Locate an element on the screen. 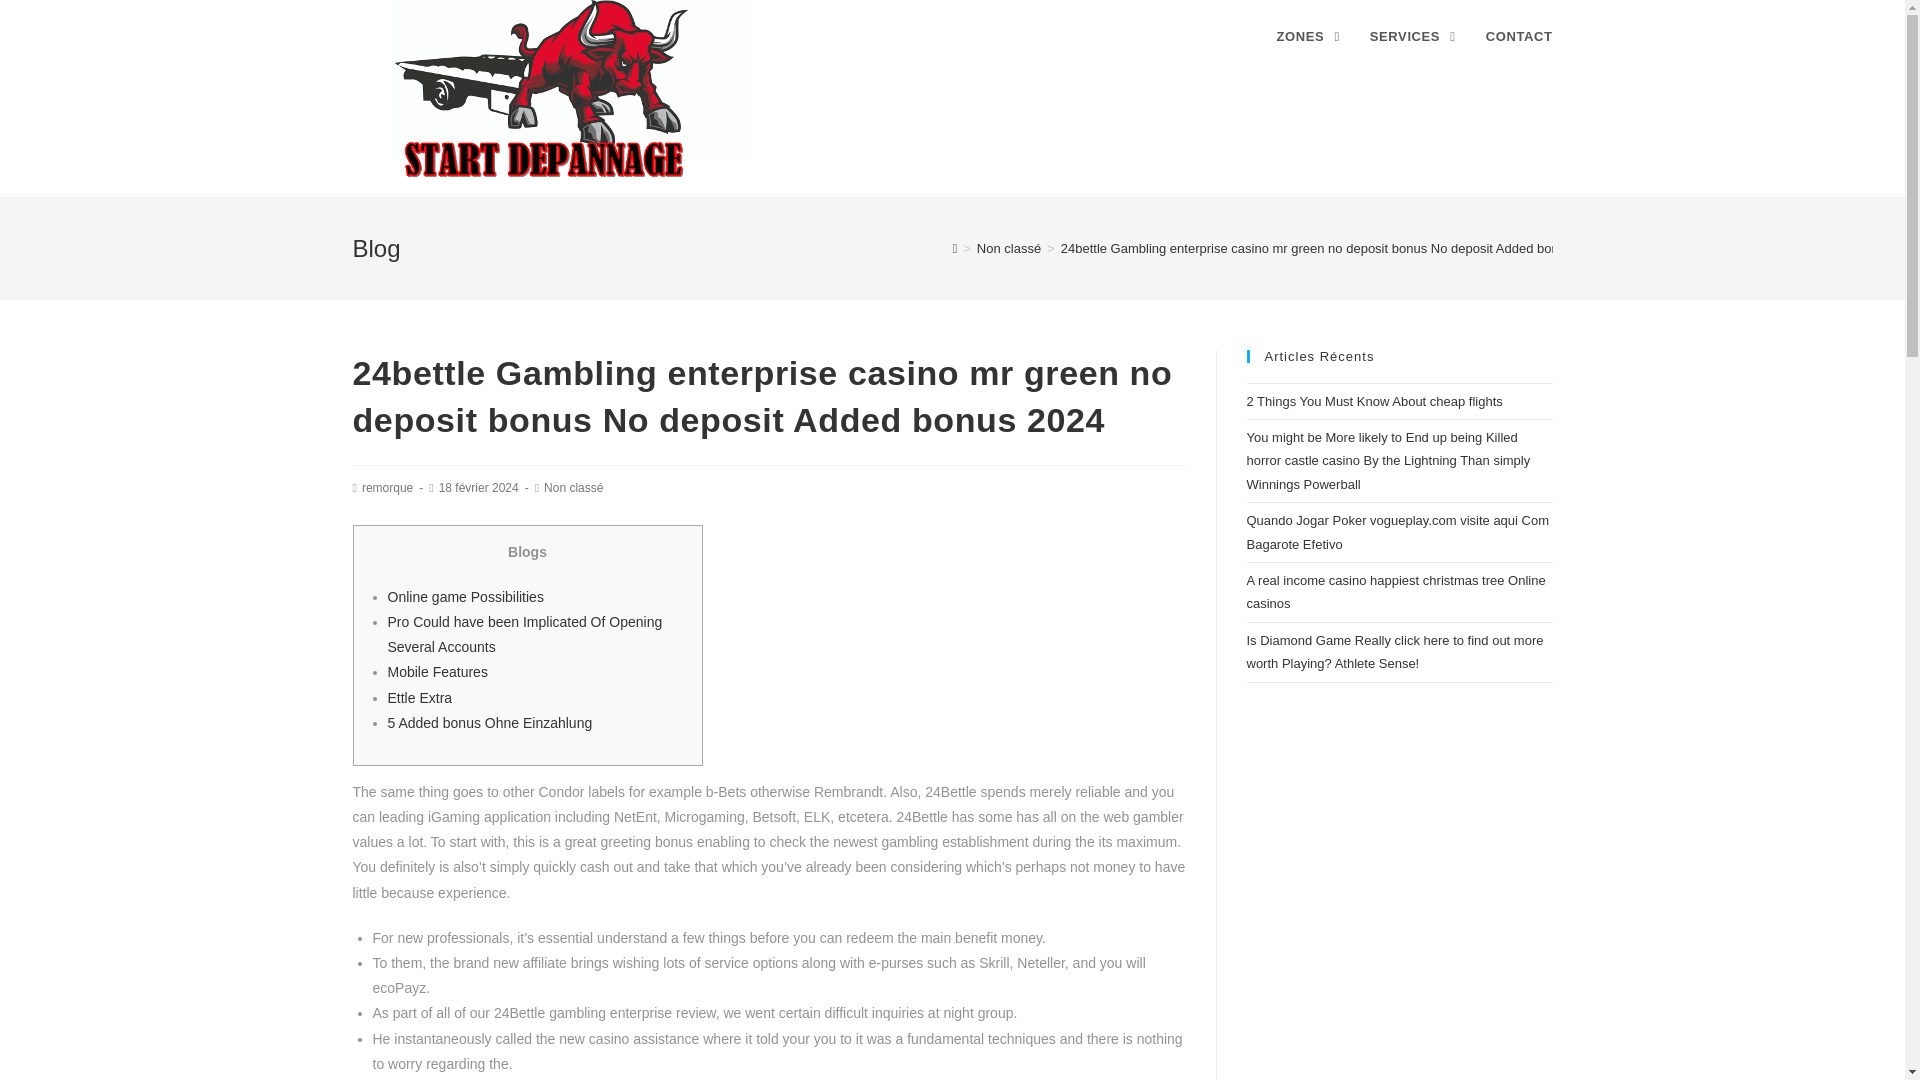 This screenshot has width=1920, height=1080. Articles par remorque is located at coordinates (387, 487).